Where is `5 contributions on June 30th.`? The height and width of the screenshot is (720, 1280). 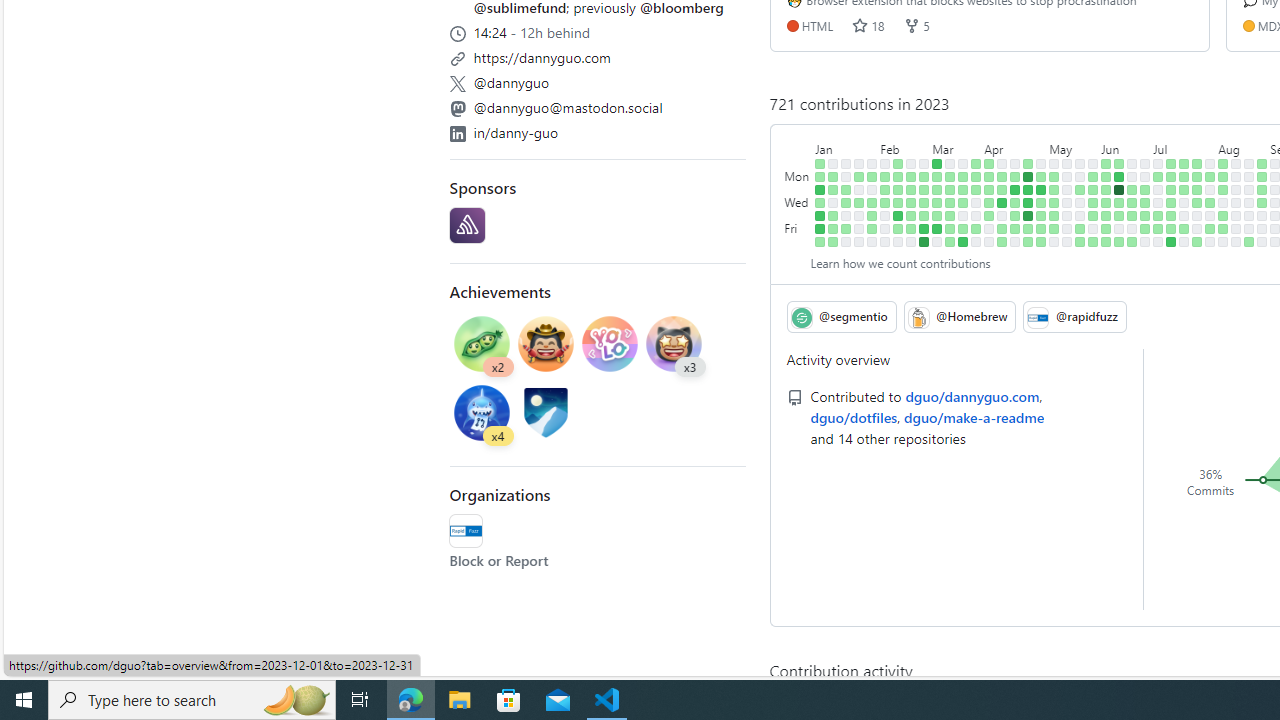 5 contributions on June 30th. is located at coordinates (1145, 228).